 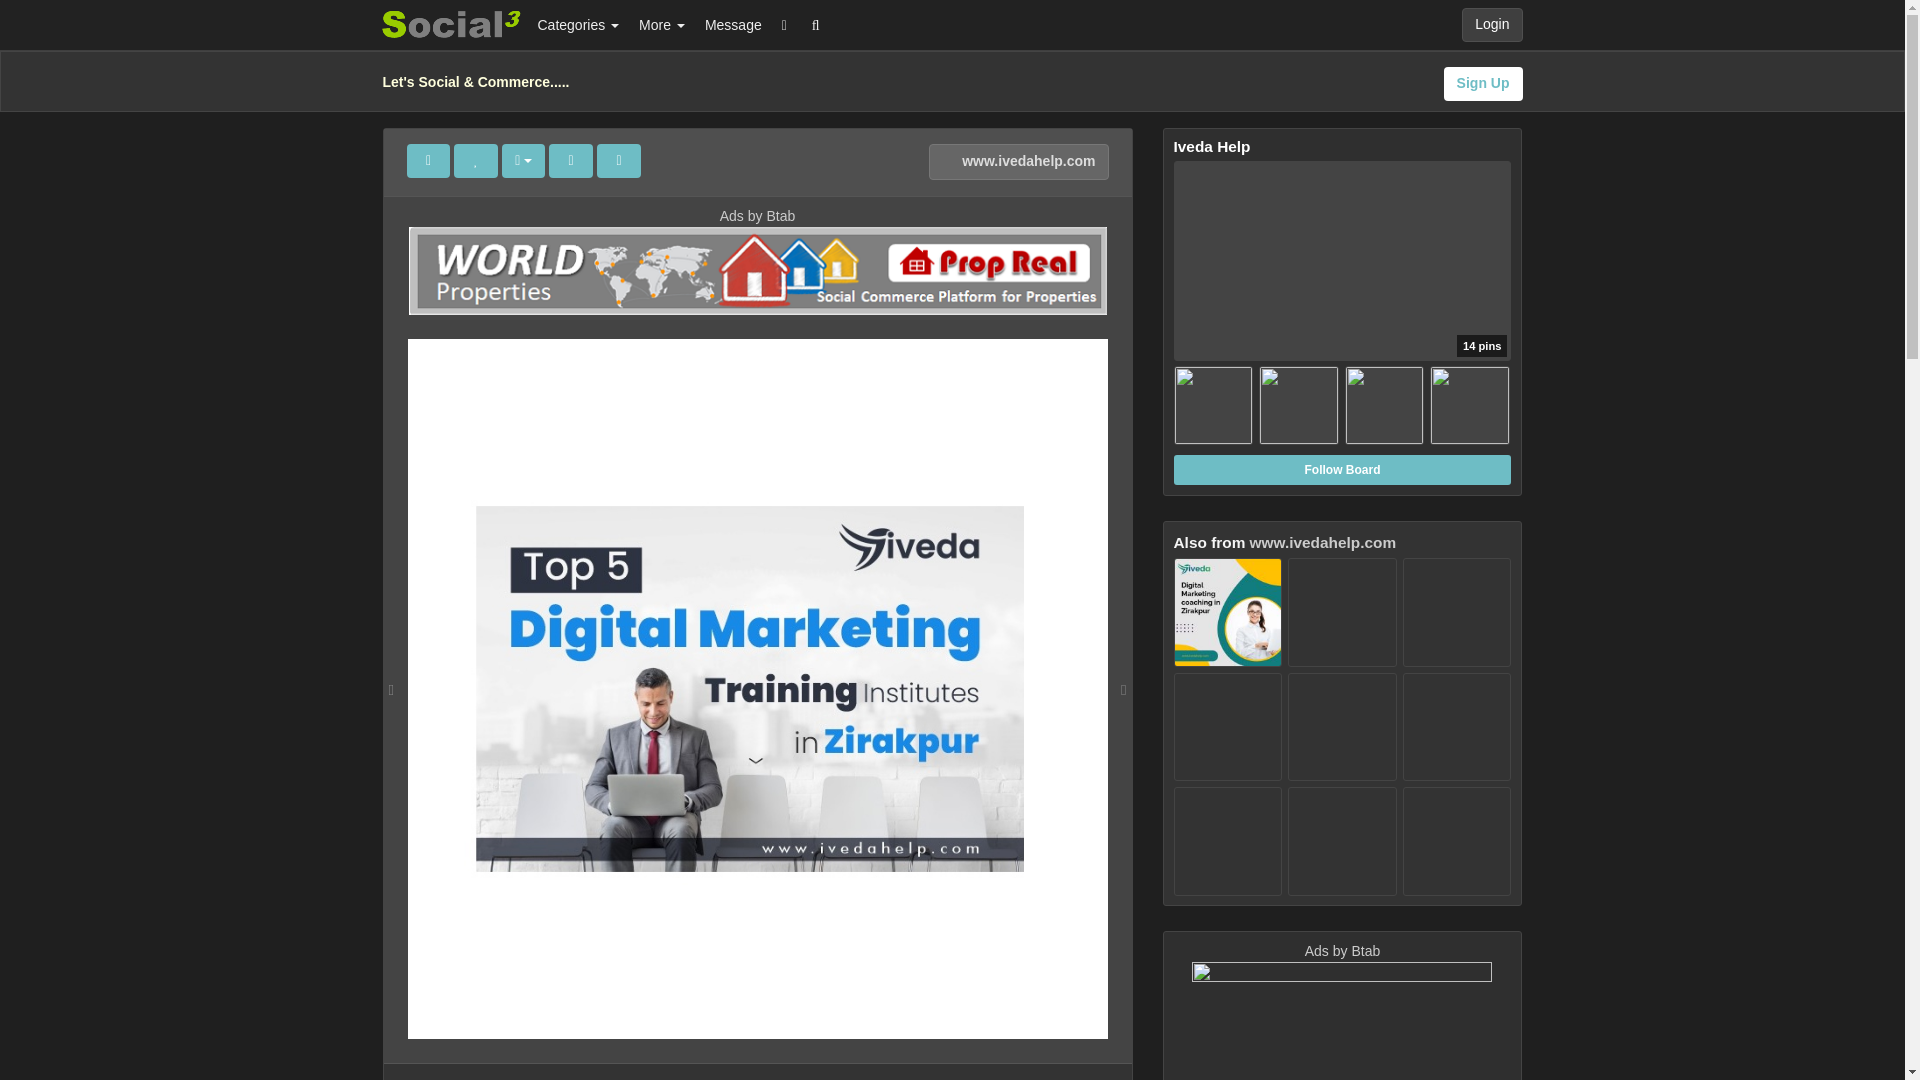 I want to click on More, so click(x=662, y=24).